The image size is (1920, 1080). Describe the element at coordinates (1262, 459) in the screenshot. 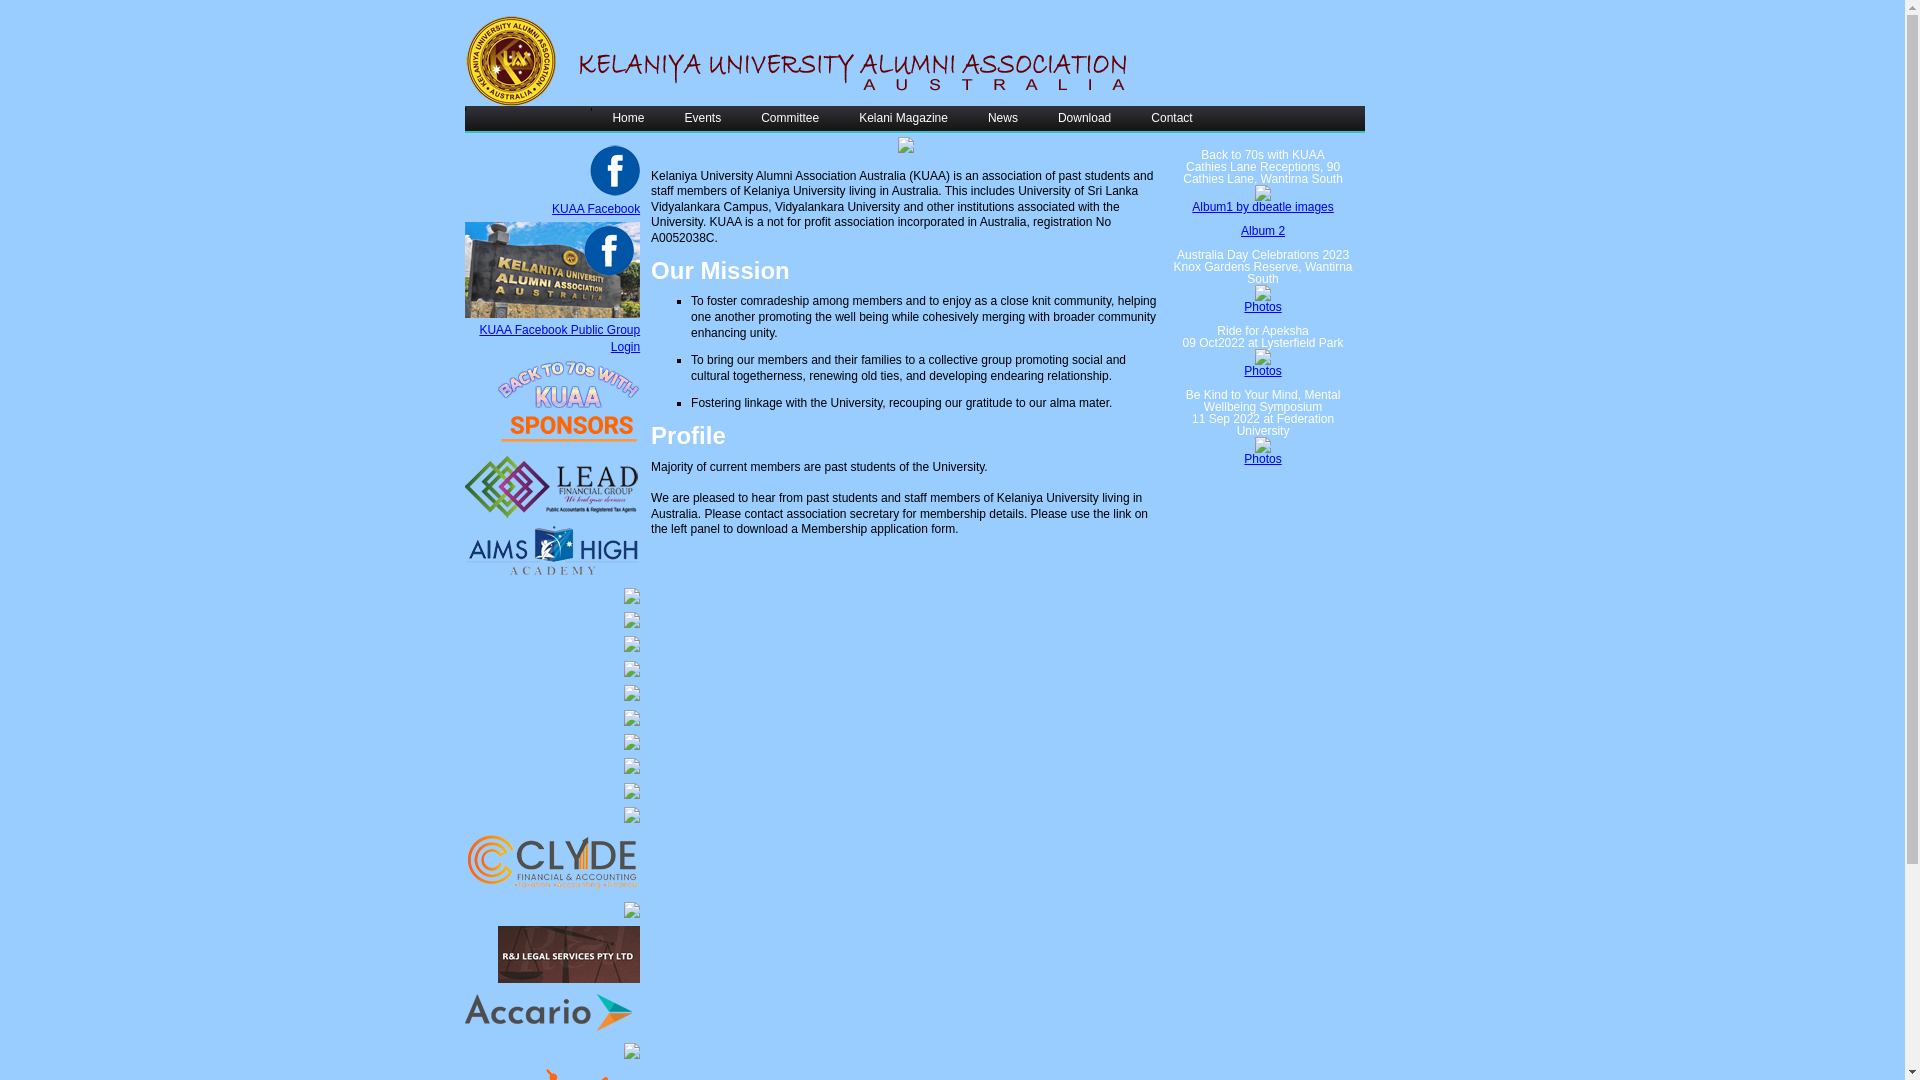

I see `Photos` at that location.